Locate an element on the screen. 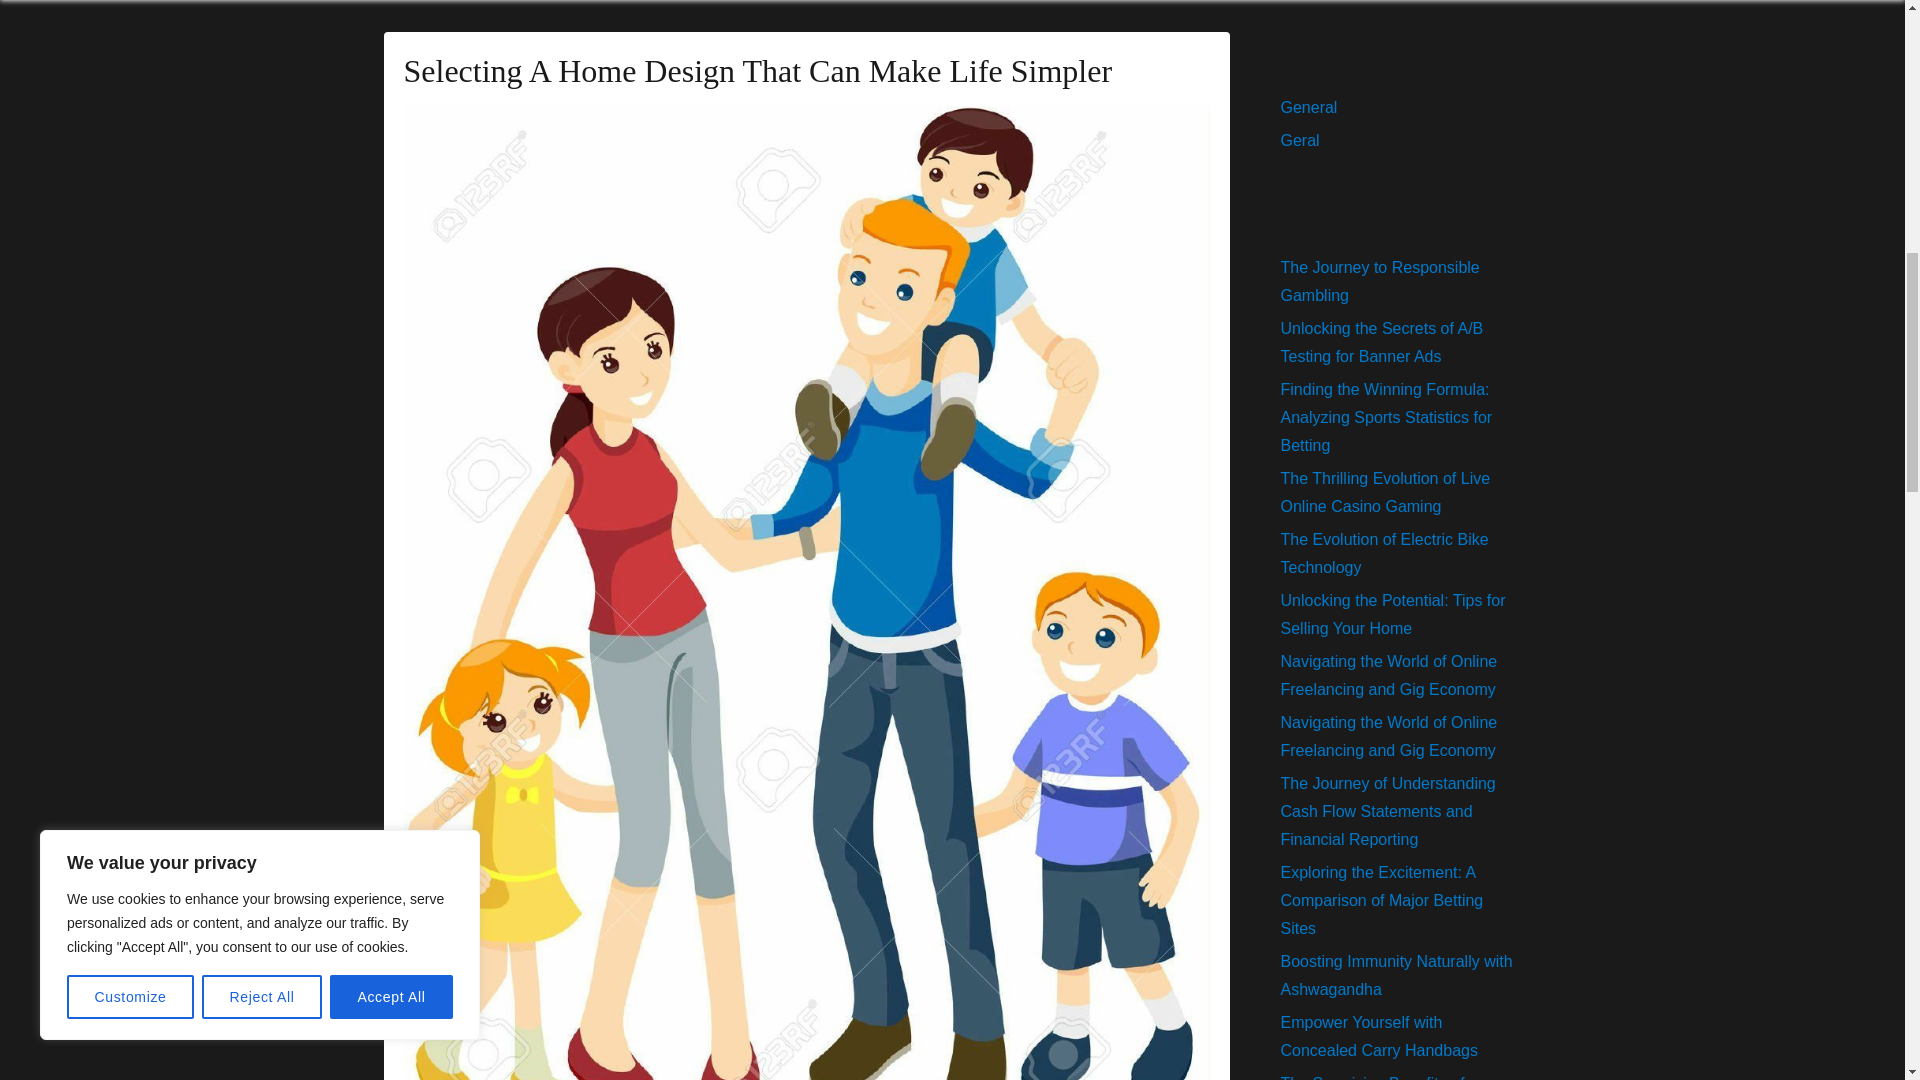  The Journey to Responsible Gambling is located at coordinates (1379, 281).